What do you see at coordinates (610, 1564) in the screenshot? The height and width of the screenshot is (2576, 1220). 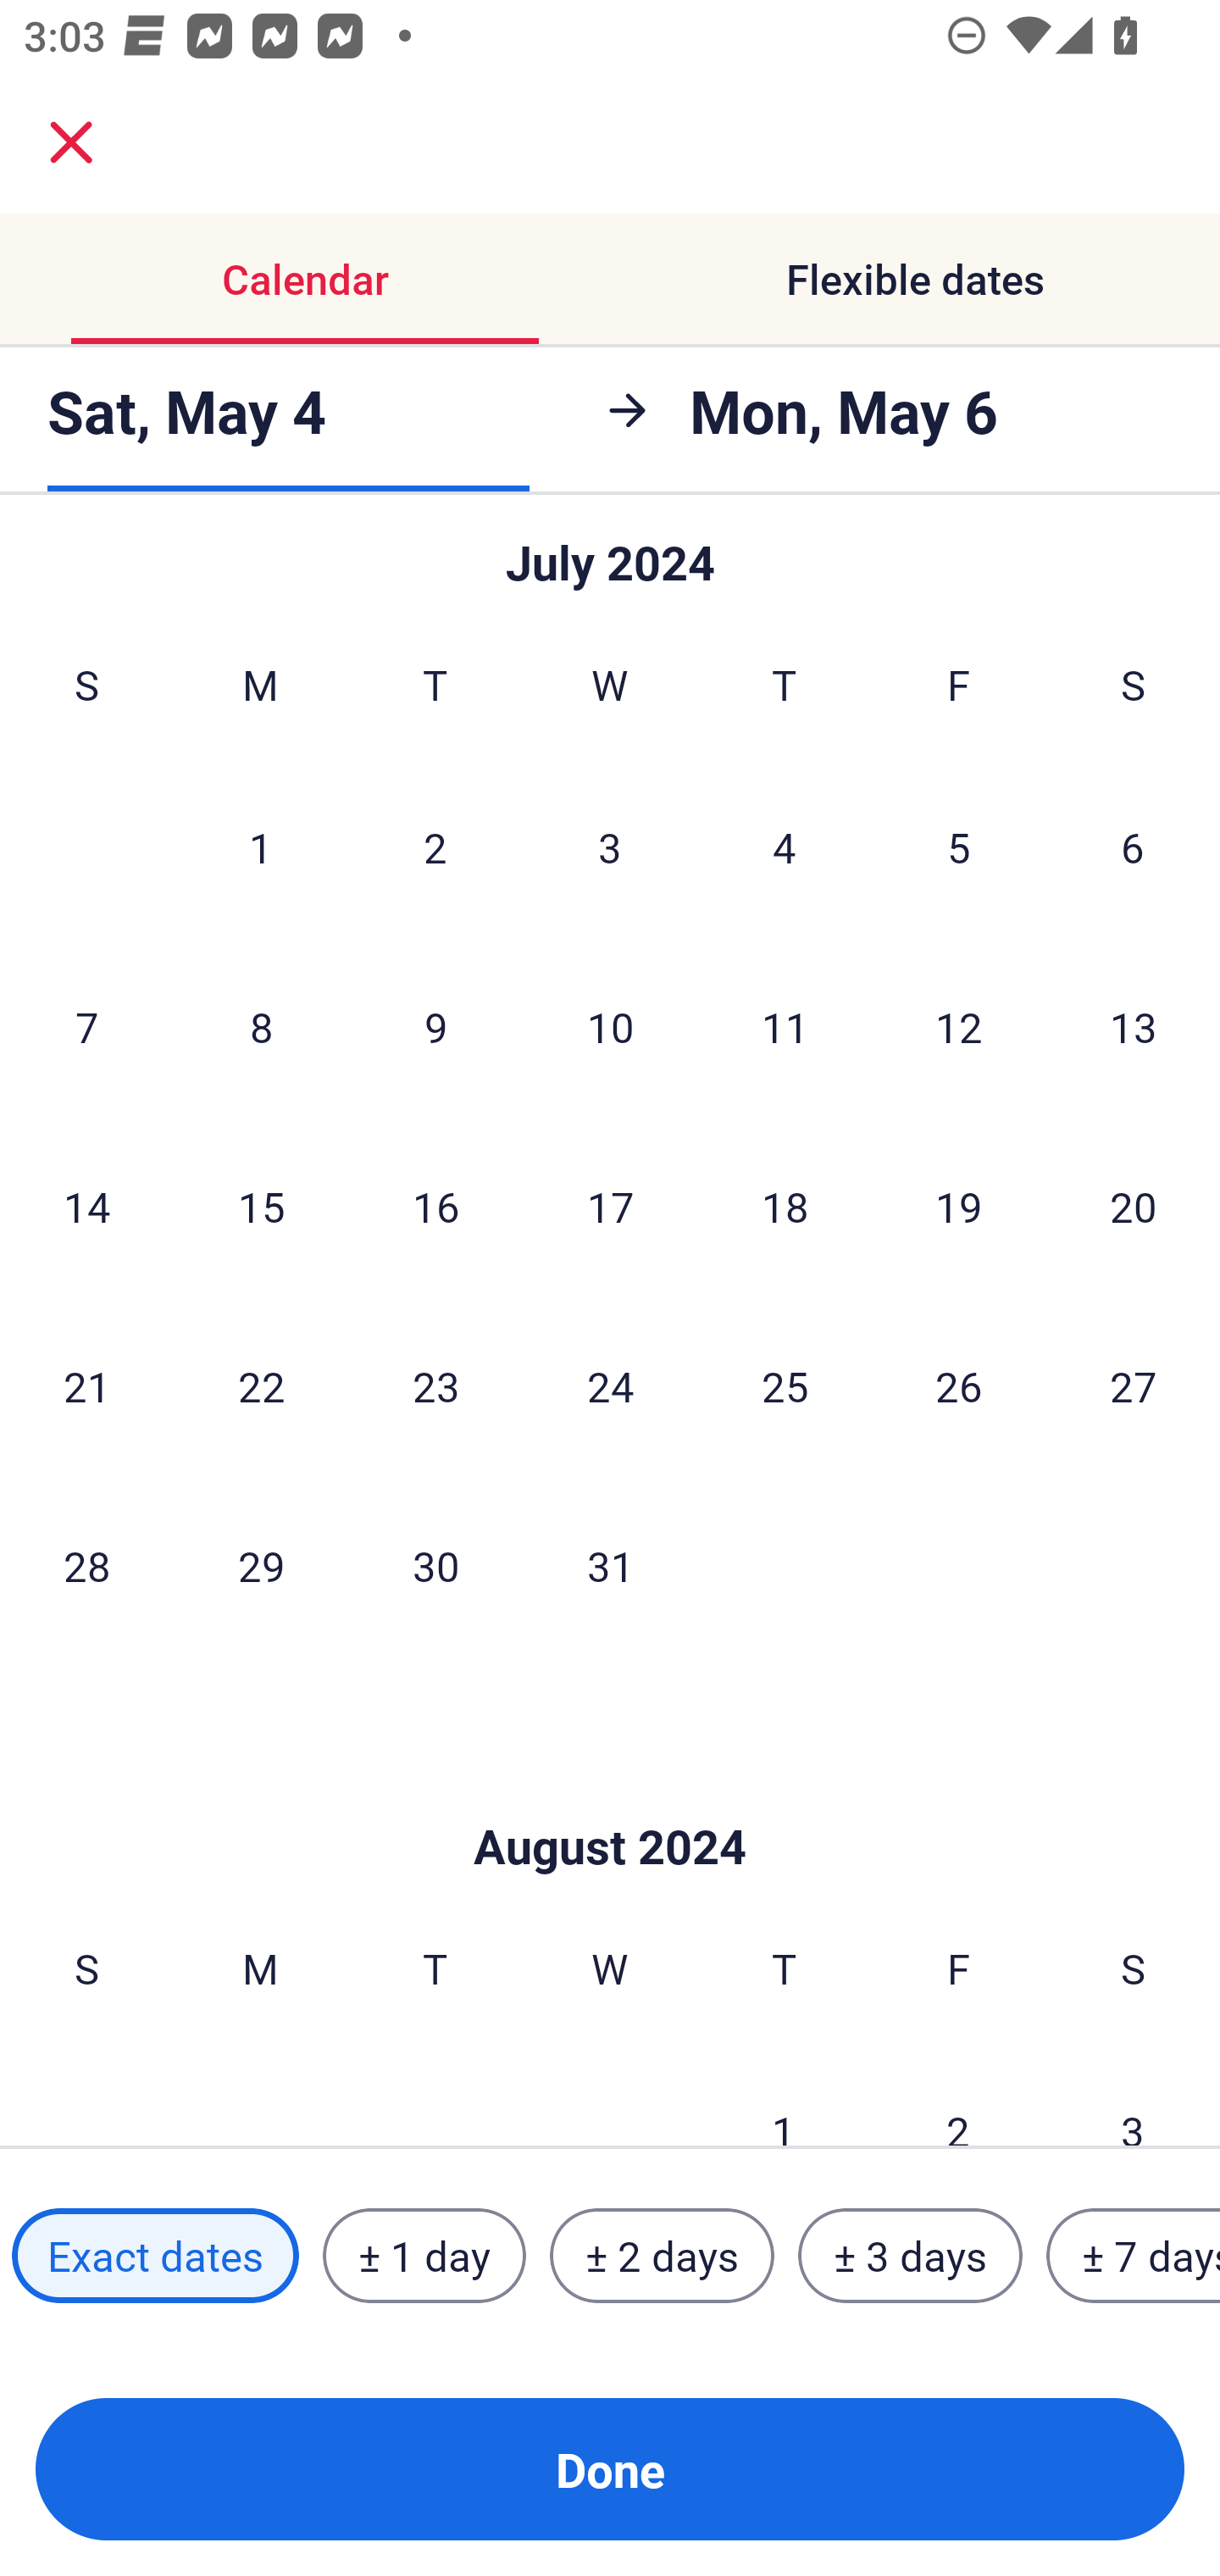 I see `31 Wednesday, July 31, 2024` at bounding box center [610, 1564].